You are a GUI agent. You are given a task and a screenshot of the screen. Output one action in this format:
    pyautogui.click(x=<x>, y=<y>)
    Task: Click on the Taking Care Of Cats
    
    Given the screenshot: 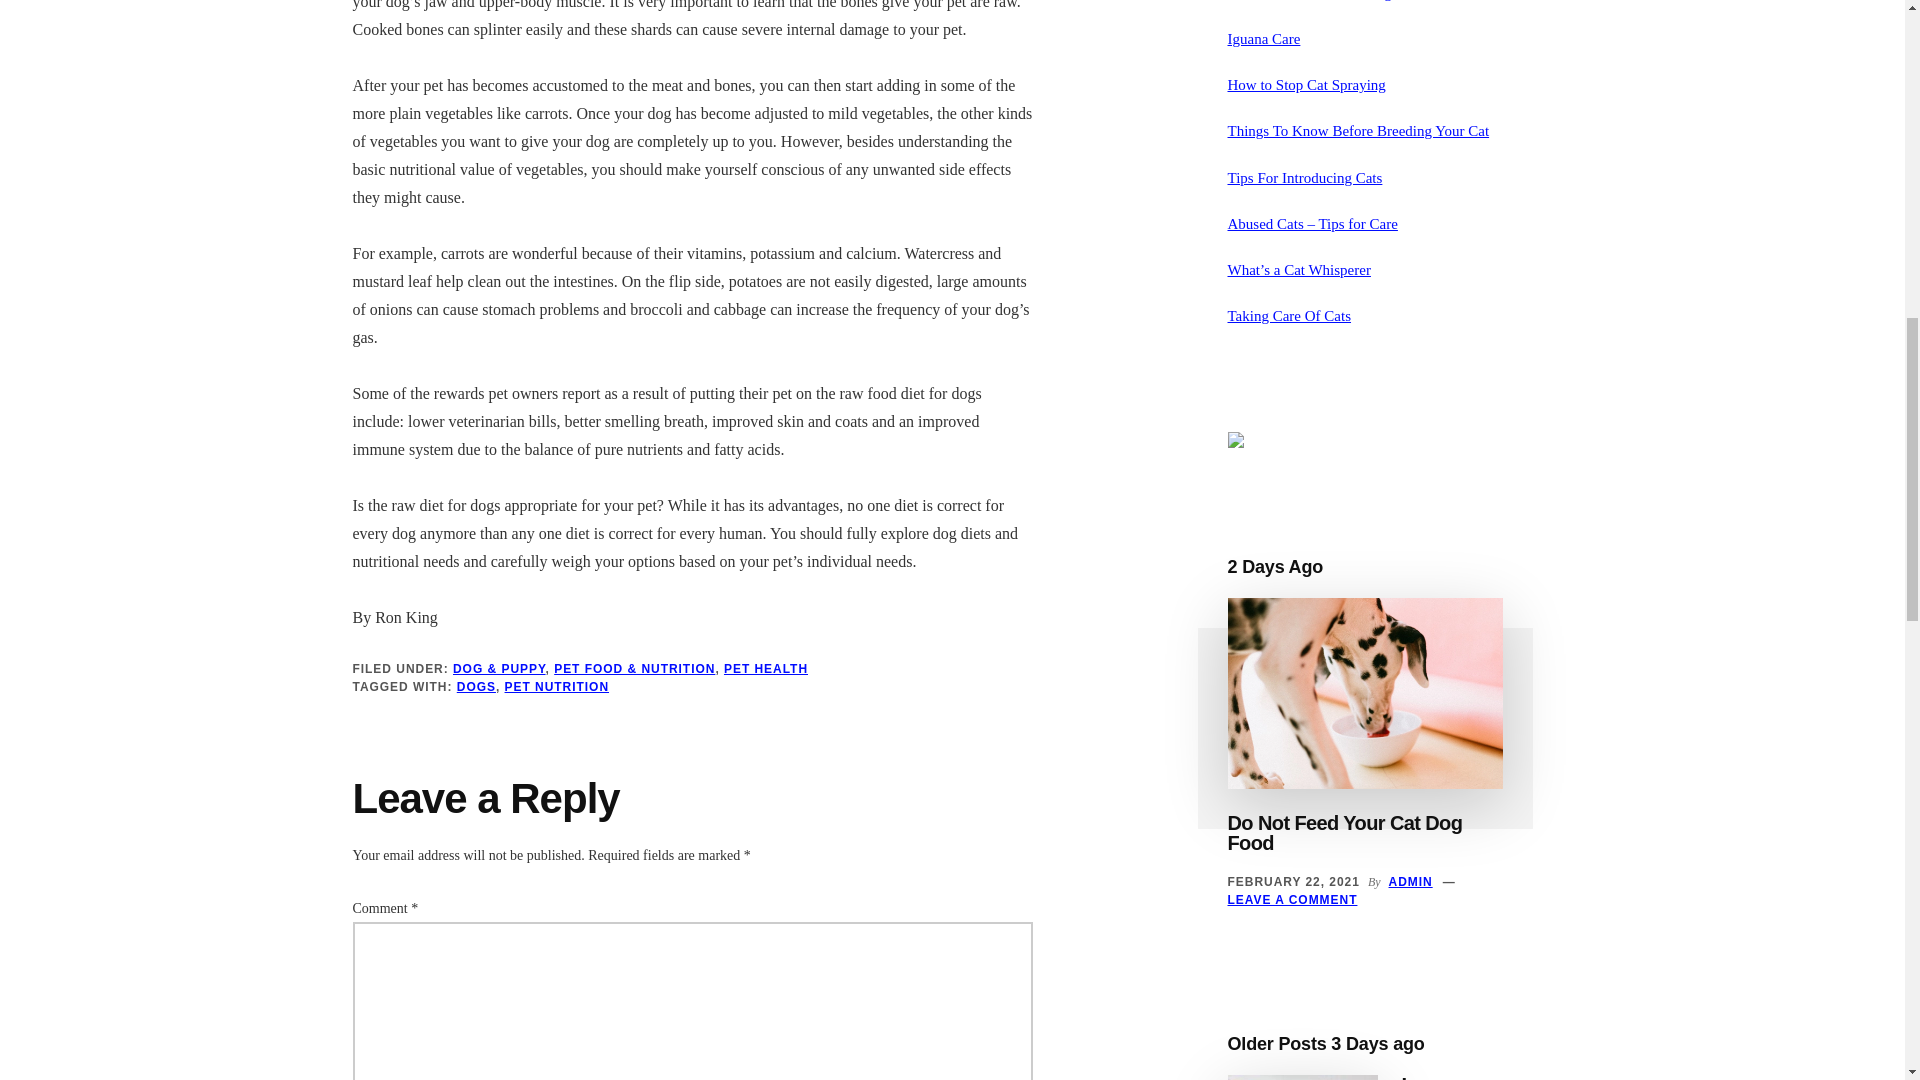 What is the action you would take?
    pyautogui.click(x=1290, y=316)
    